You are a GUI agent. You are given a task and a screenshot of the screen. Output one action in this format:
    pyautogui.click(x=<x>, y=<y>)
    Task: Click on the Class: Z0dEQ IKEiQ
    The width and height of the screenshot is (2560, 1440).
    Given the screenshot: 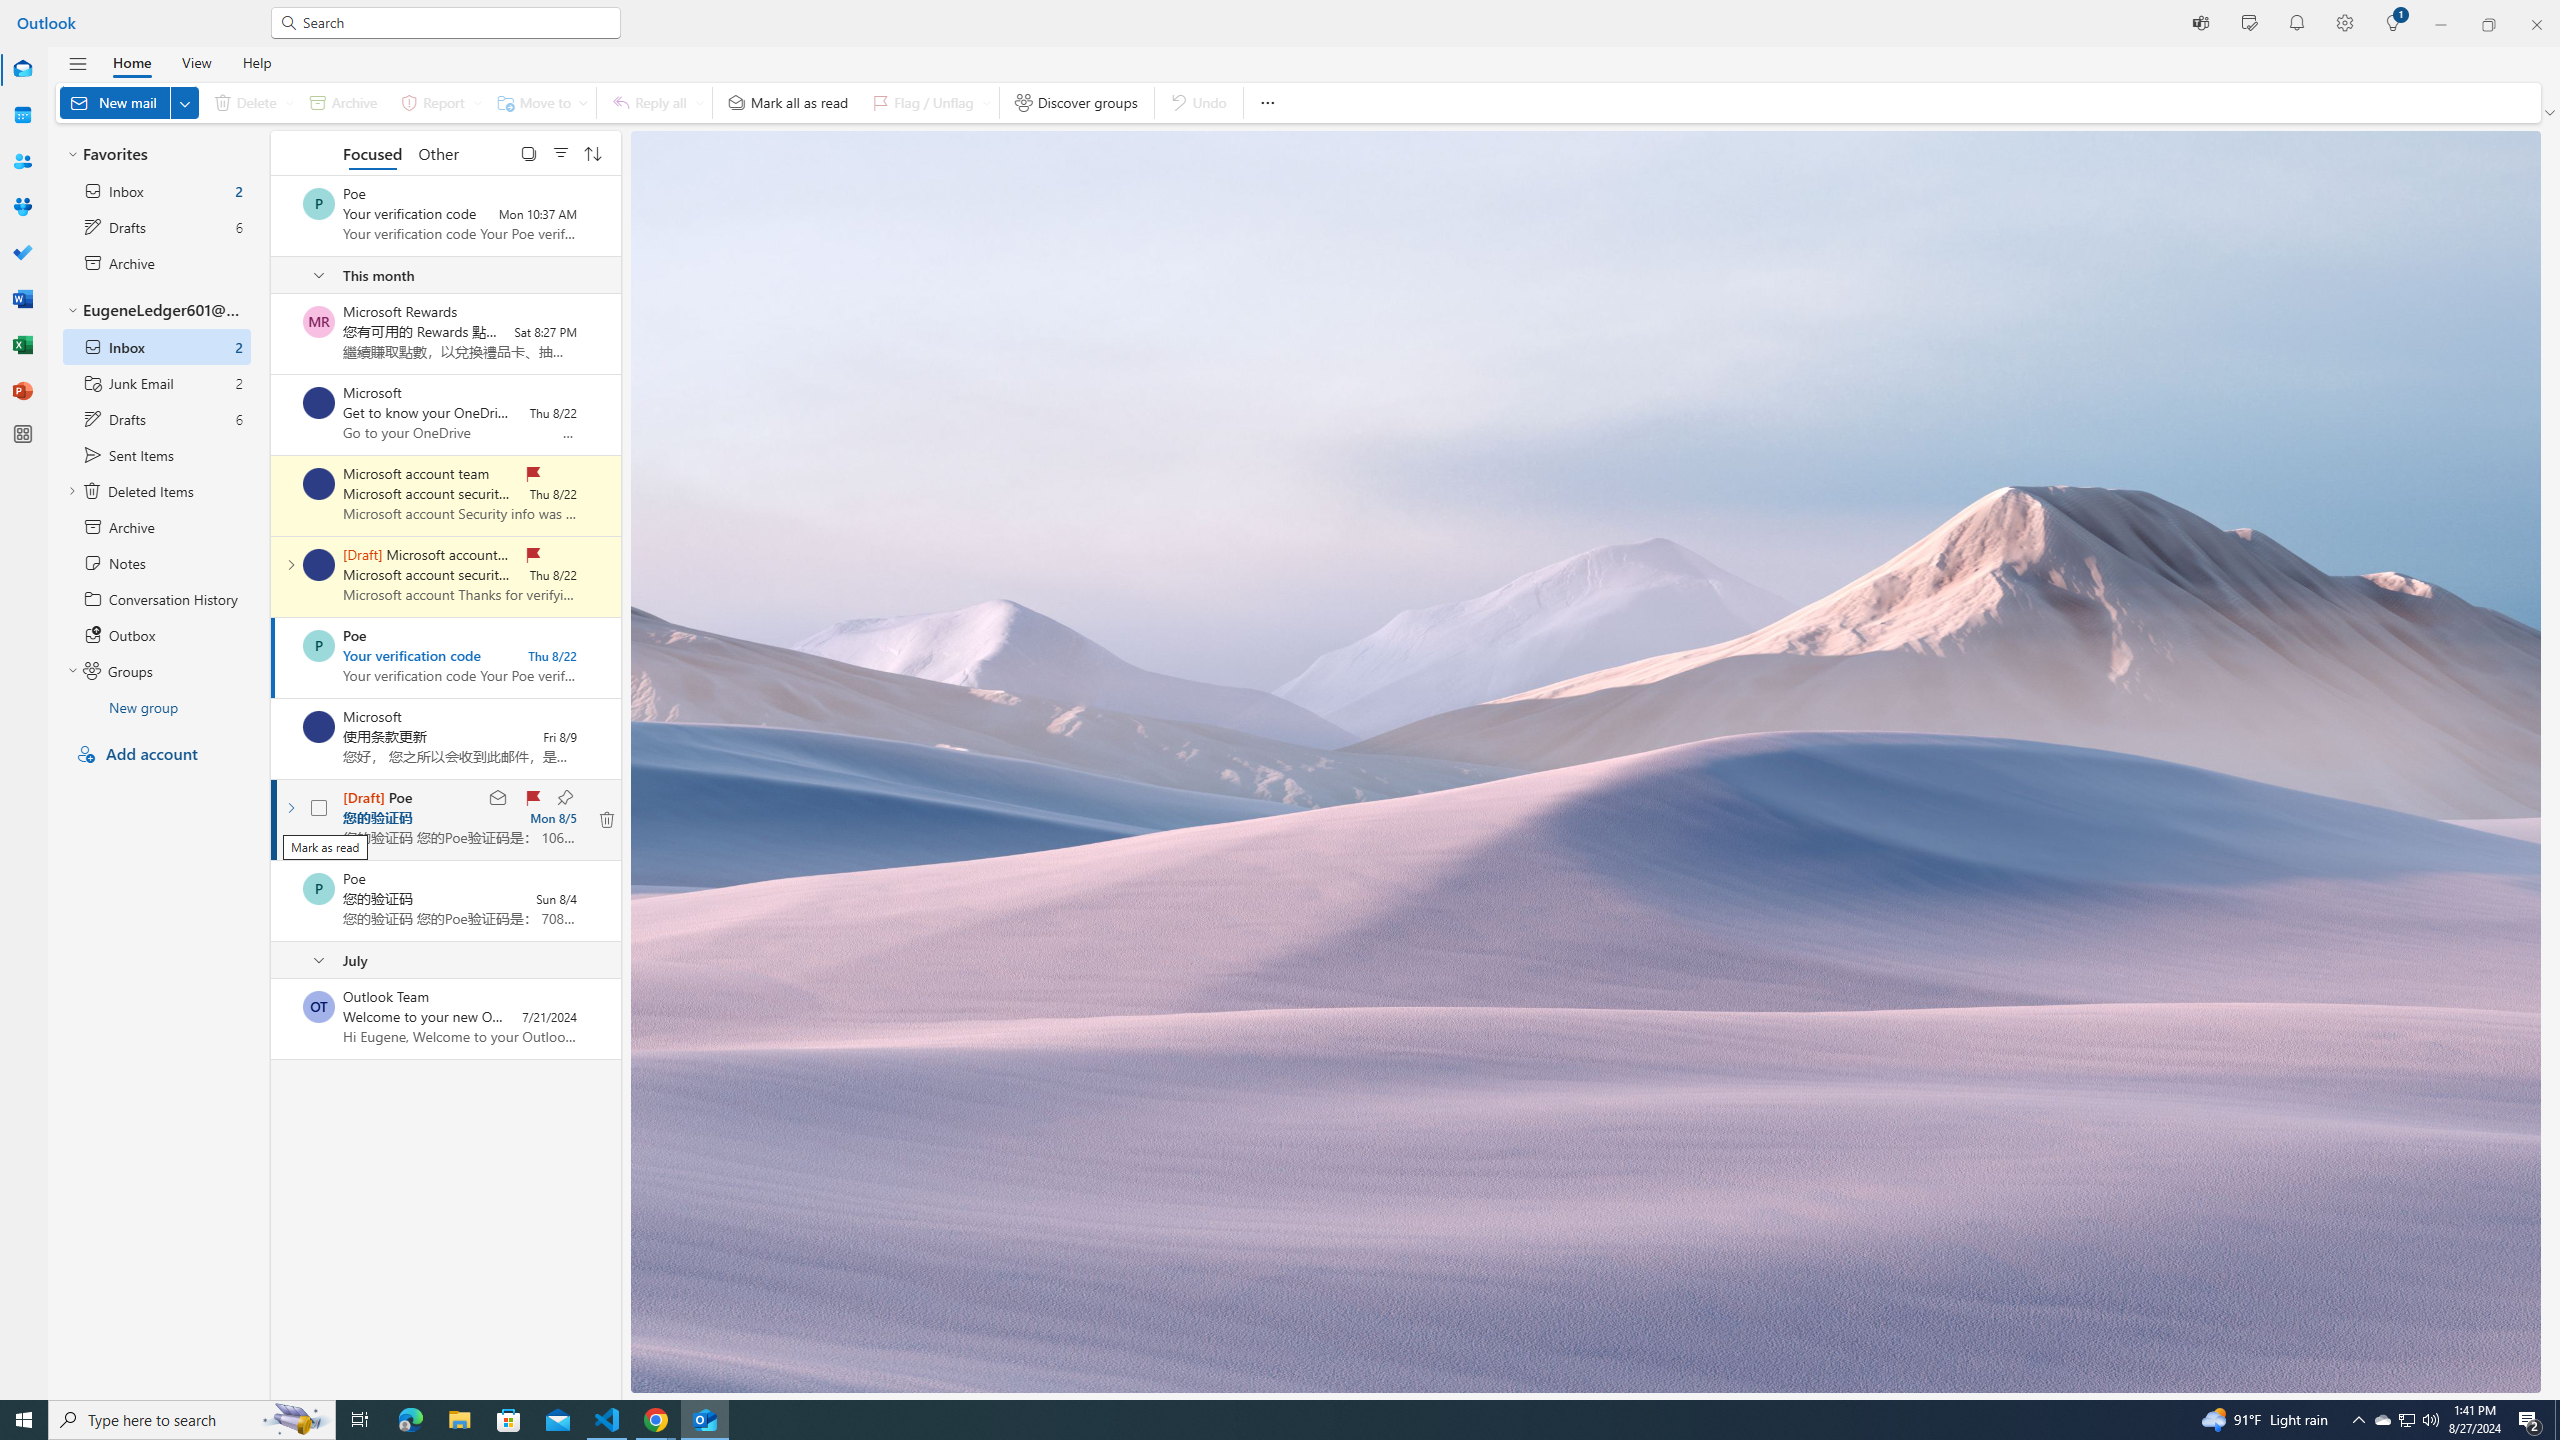 What is the action you would take?
    pyautogui.click(x=608, y=820)
    